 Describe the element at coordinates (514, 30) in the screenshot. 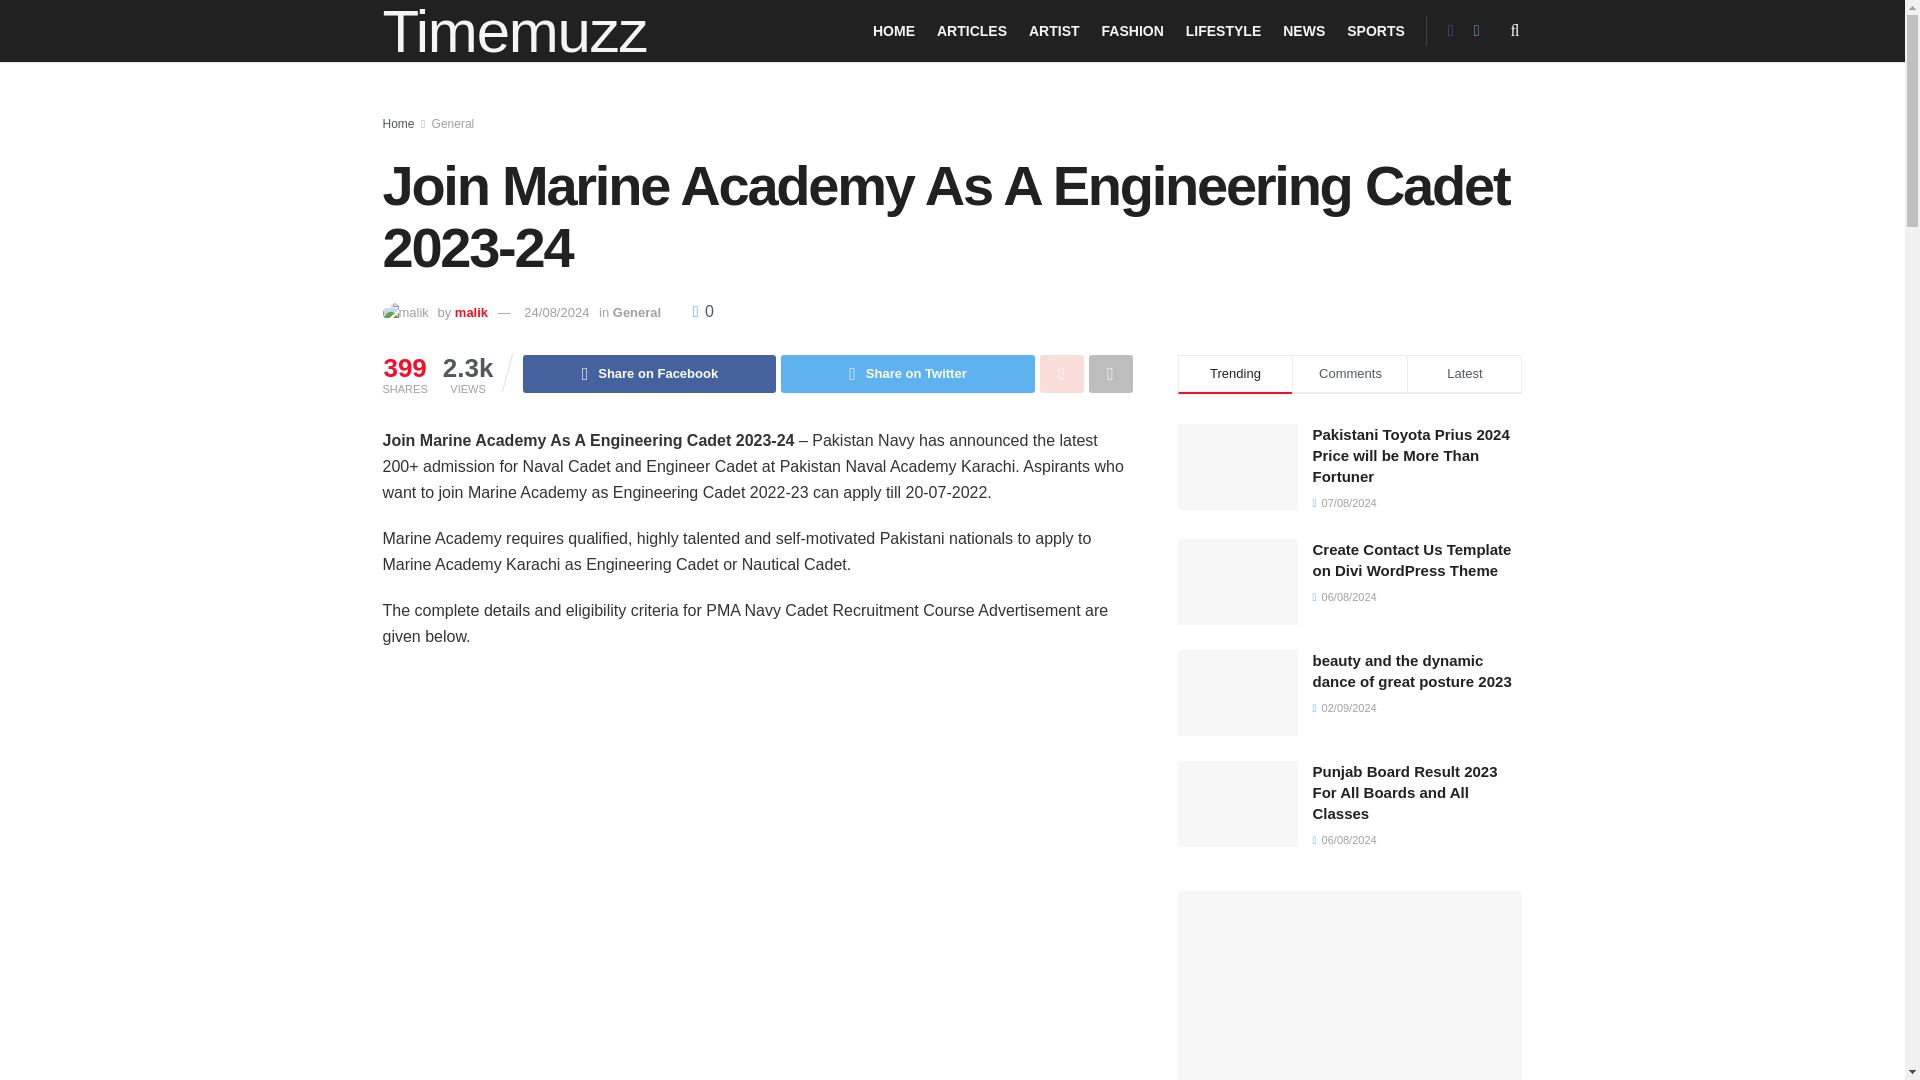

I see `Timemuzz` at that location.